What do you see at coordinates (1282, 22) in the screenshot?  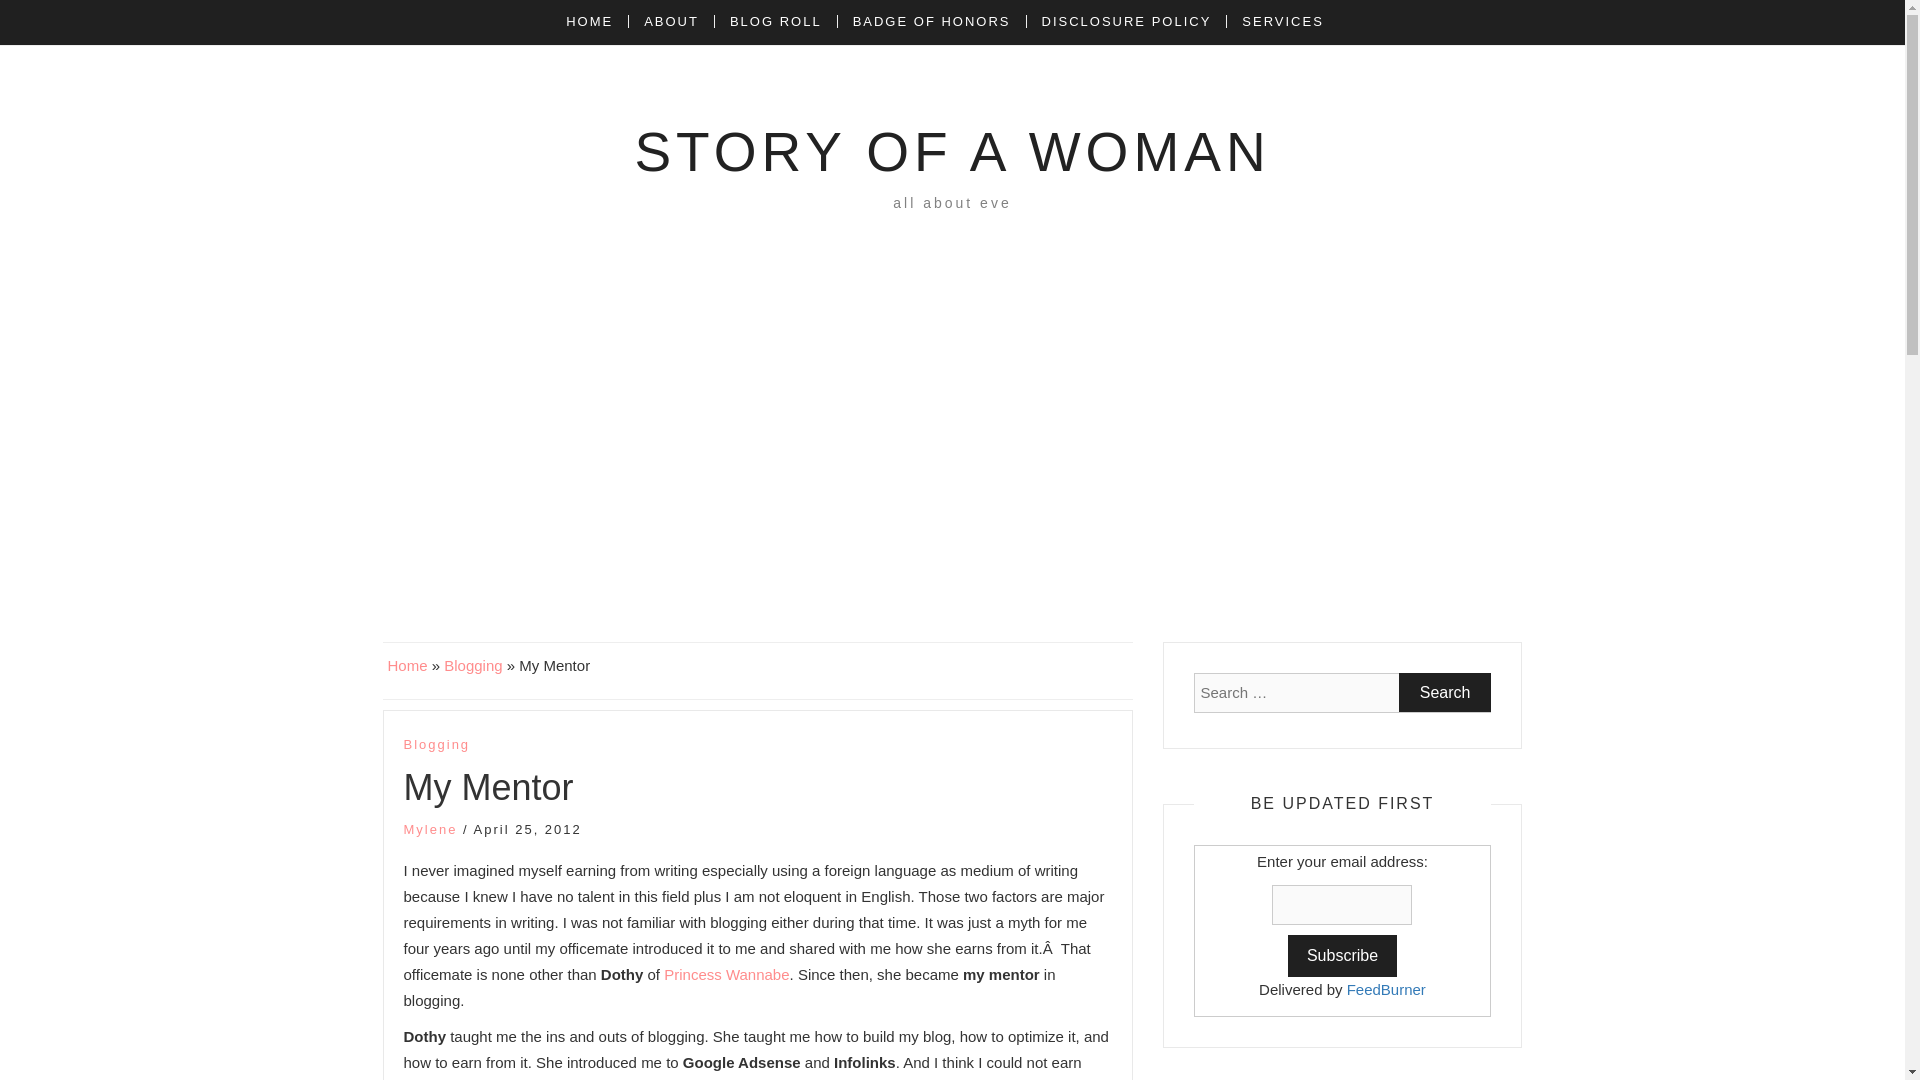 I see `SERVICES` at bounding box center [1282, 22].